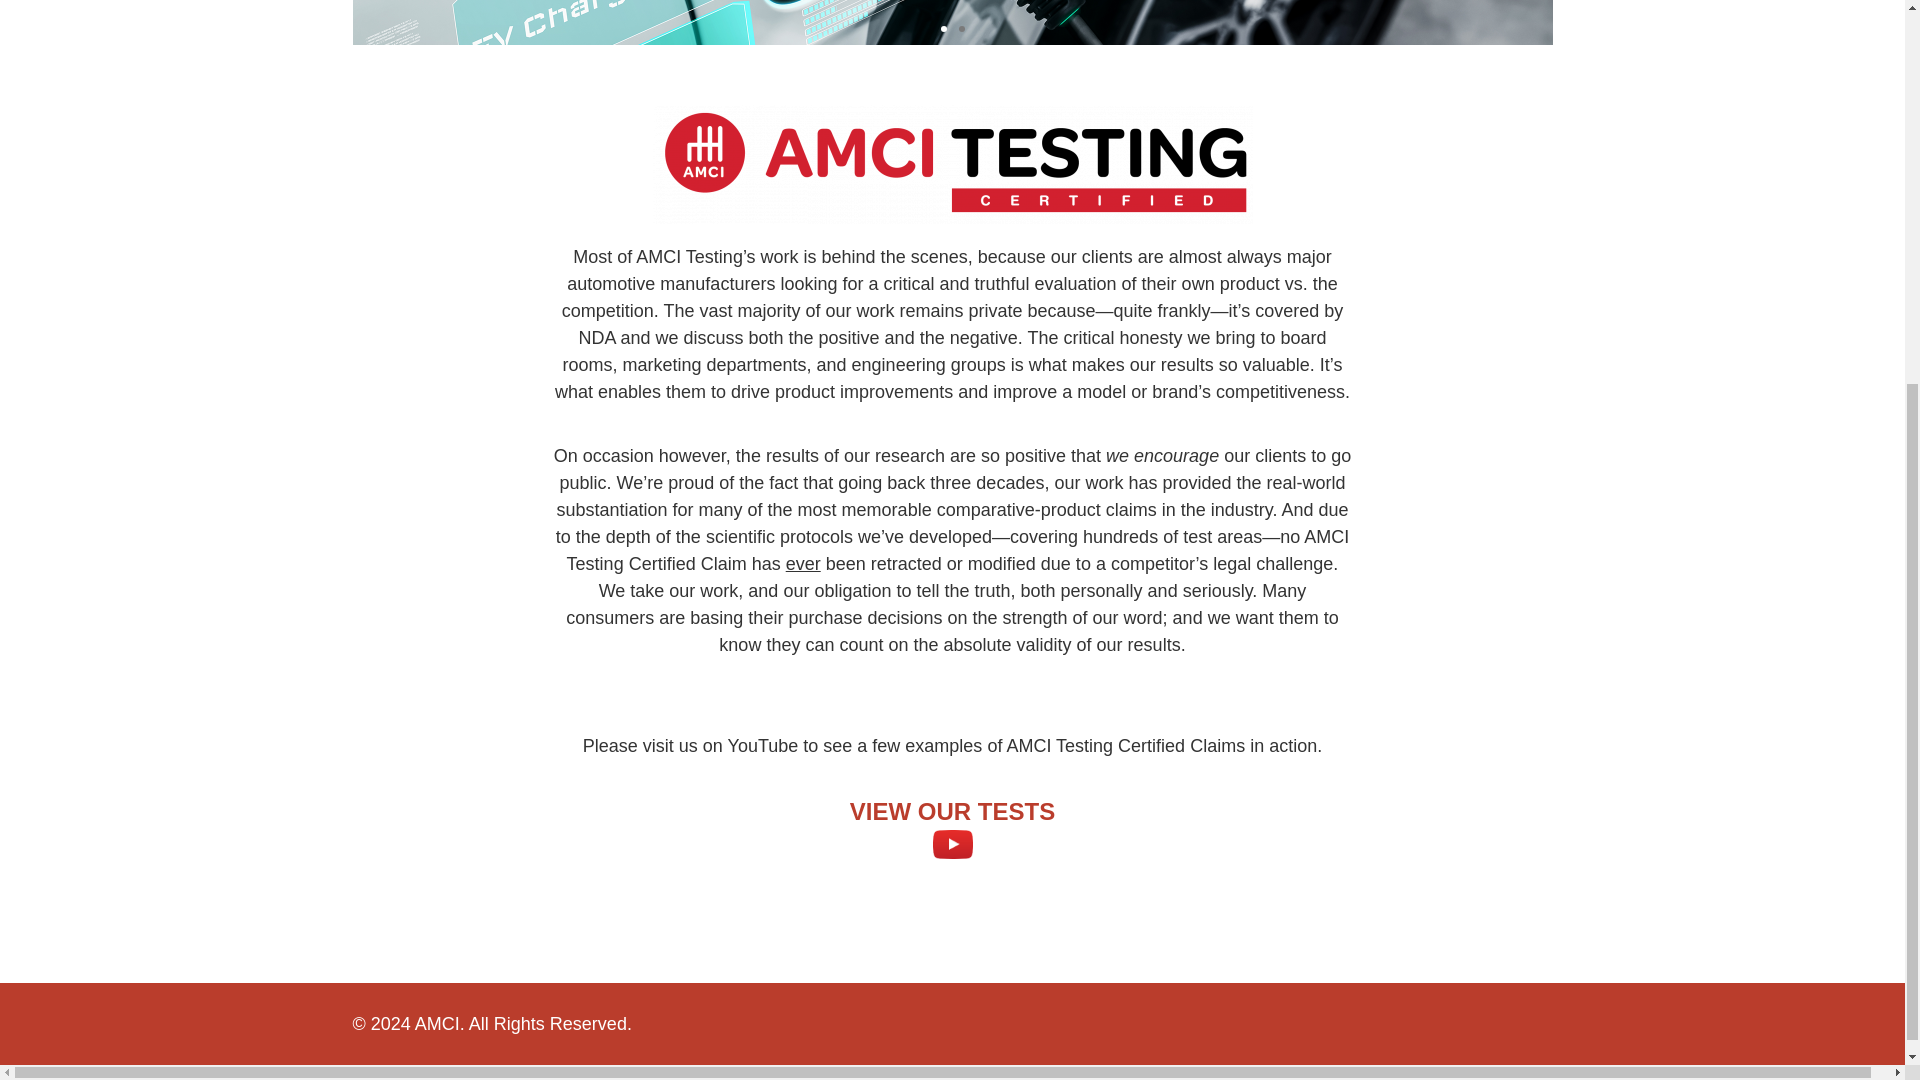 The image size is (1920, 1080). What do you see at coordinates (952, 812) in the screenshot?
I see `VIEW OUR TESTS` at bounding box center [952, 812].